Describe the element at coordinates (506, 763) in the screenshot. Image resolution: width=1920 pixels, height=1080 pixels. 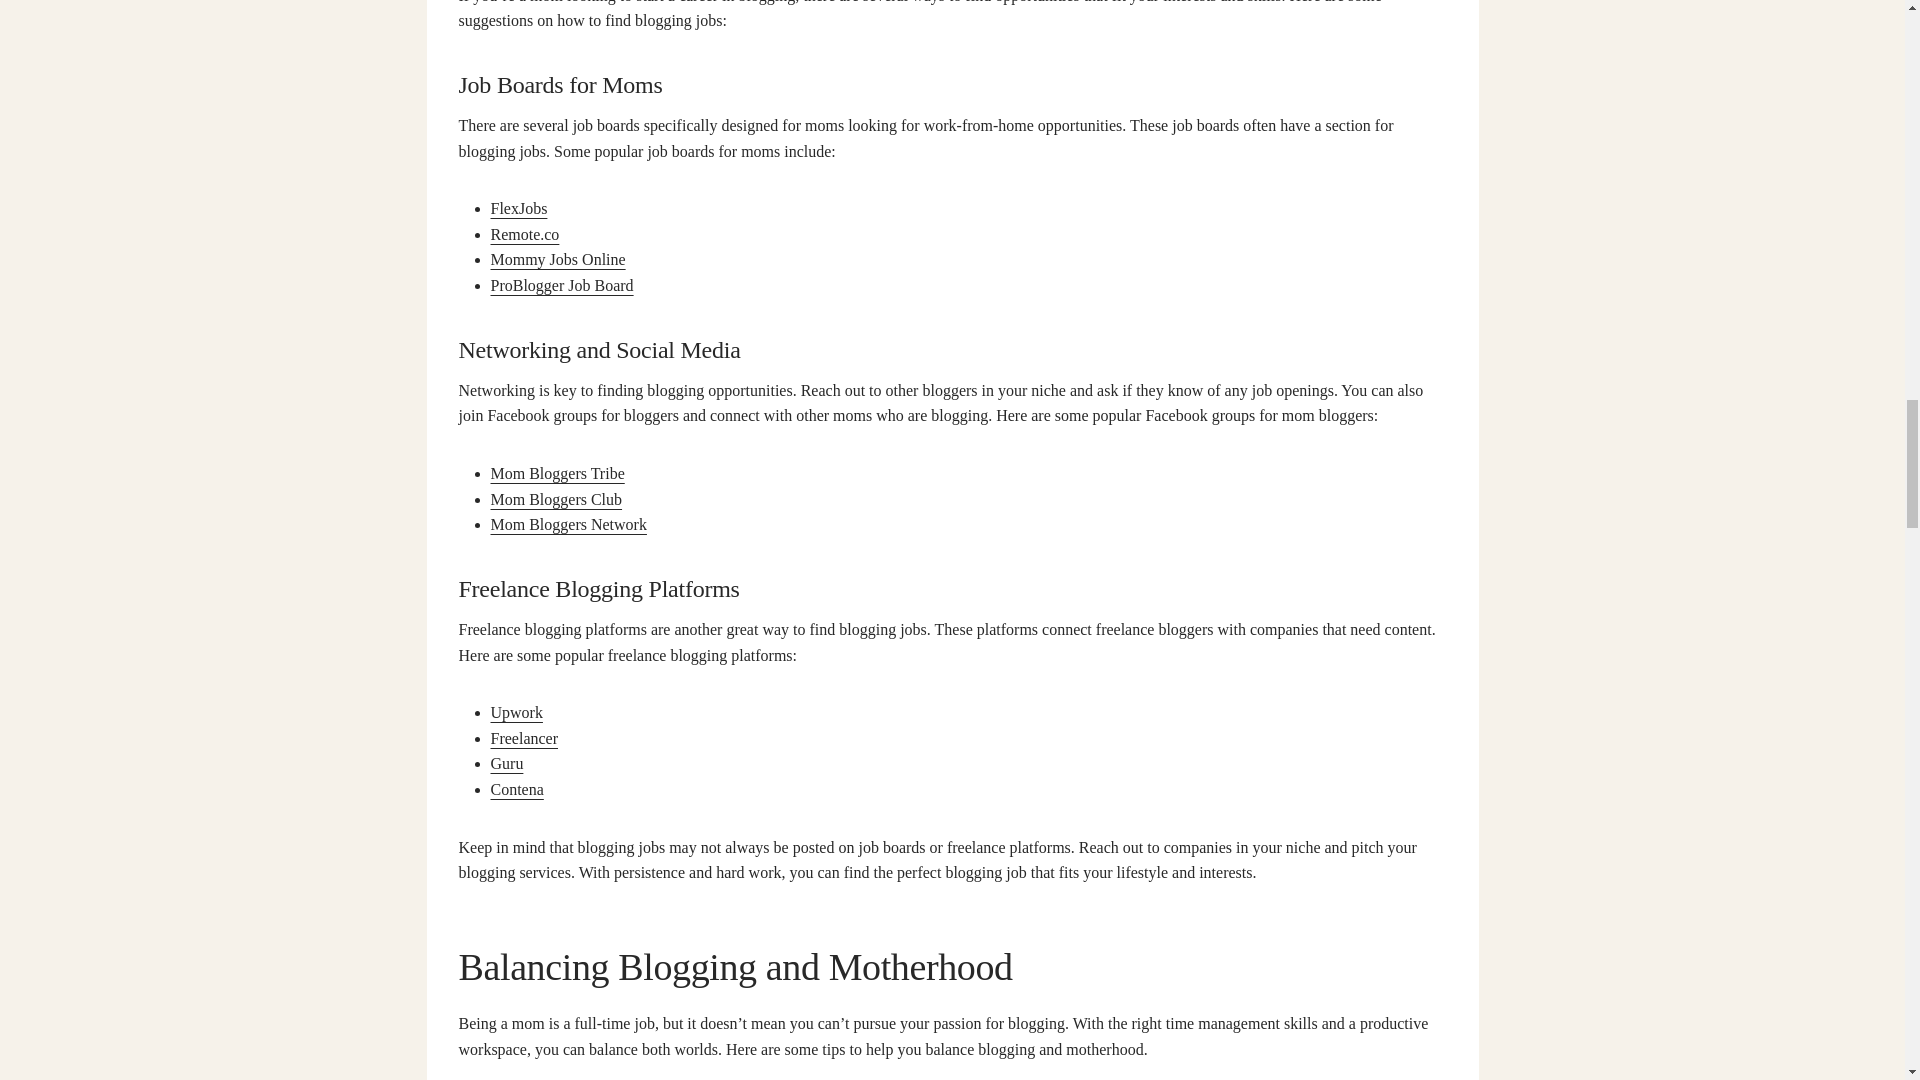
I see `Guru` at that location.